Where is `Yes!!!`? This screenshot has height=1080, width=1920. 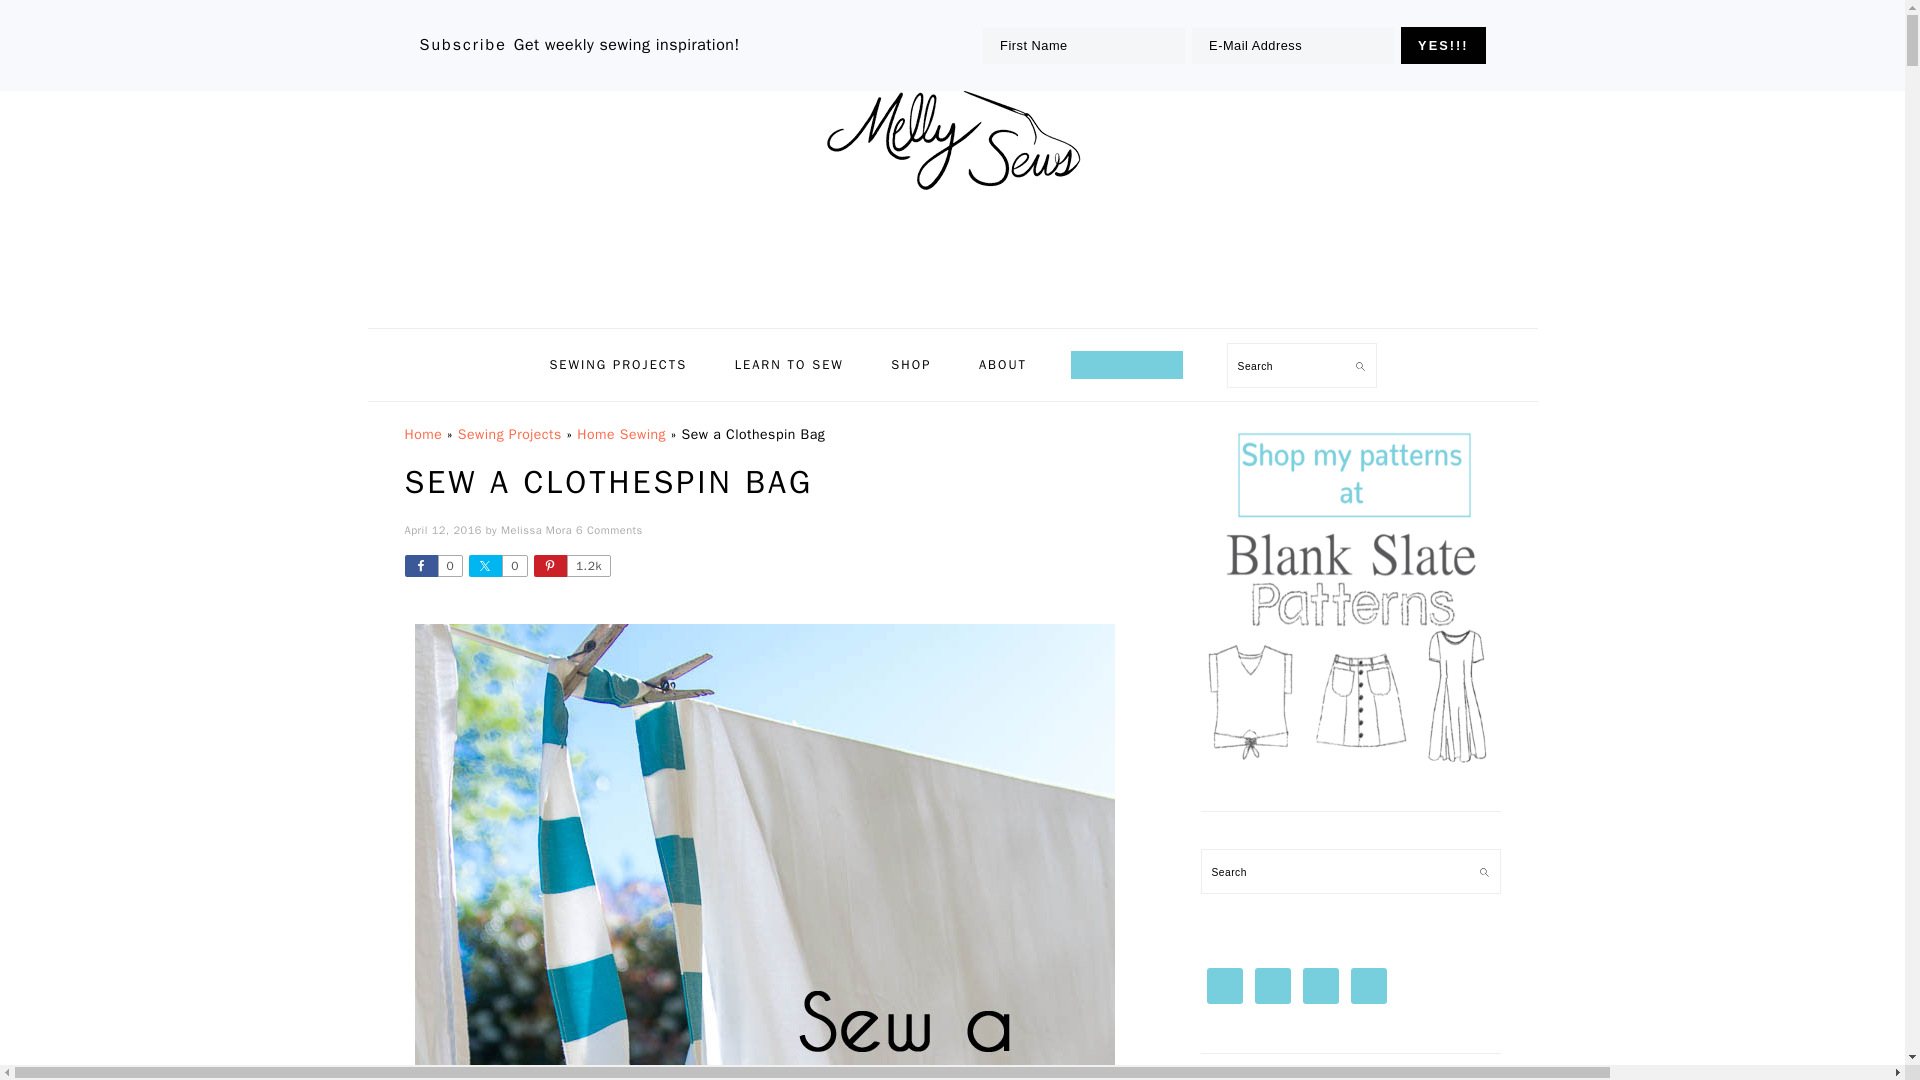 Yes!!! is located at coordinates (1442, 45).